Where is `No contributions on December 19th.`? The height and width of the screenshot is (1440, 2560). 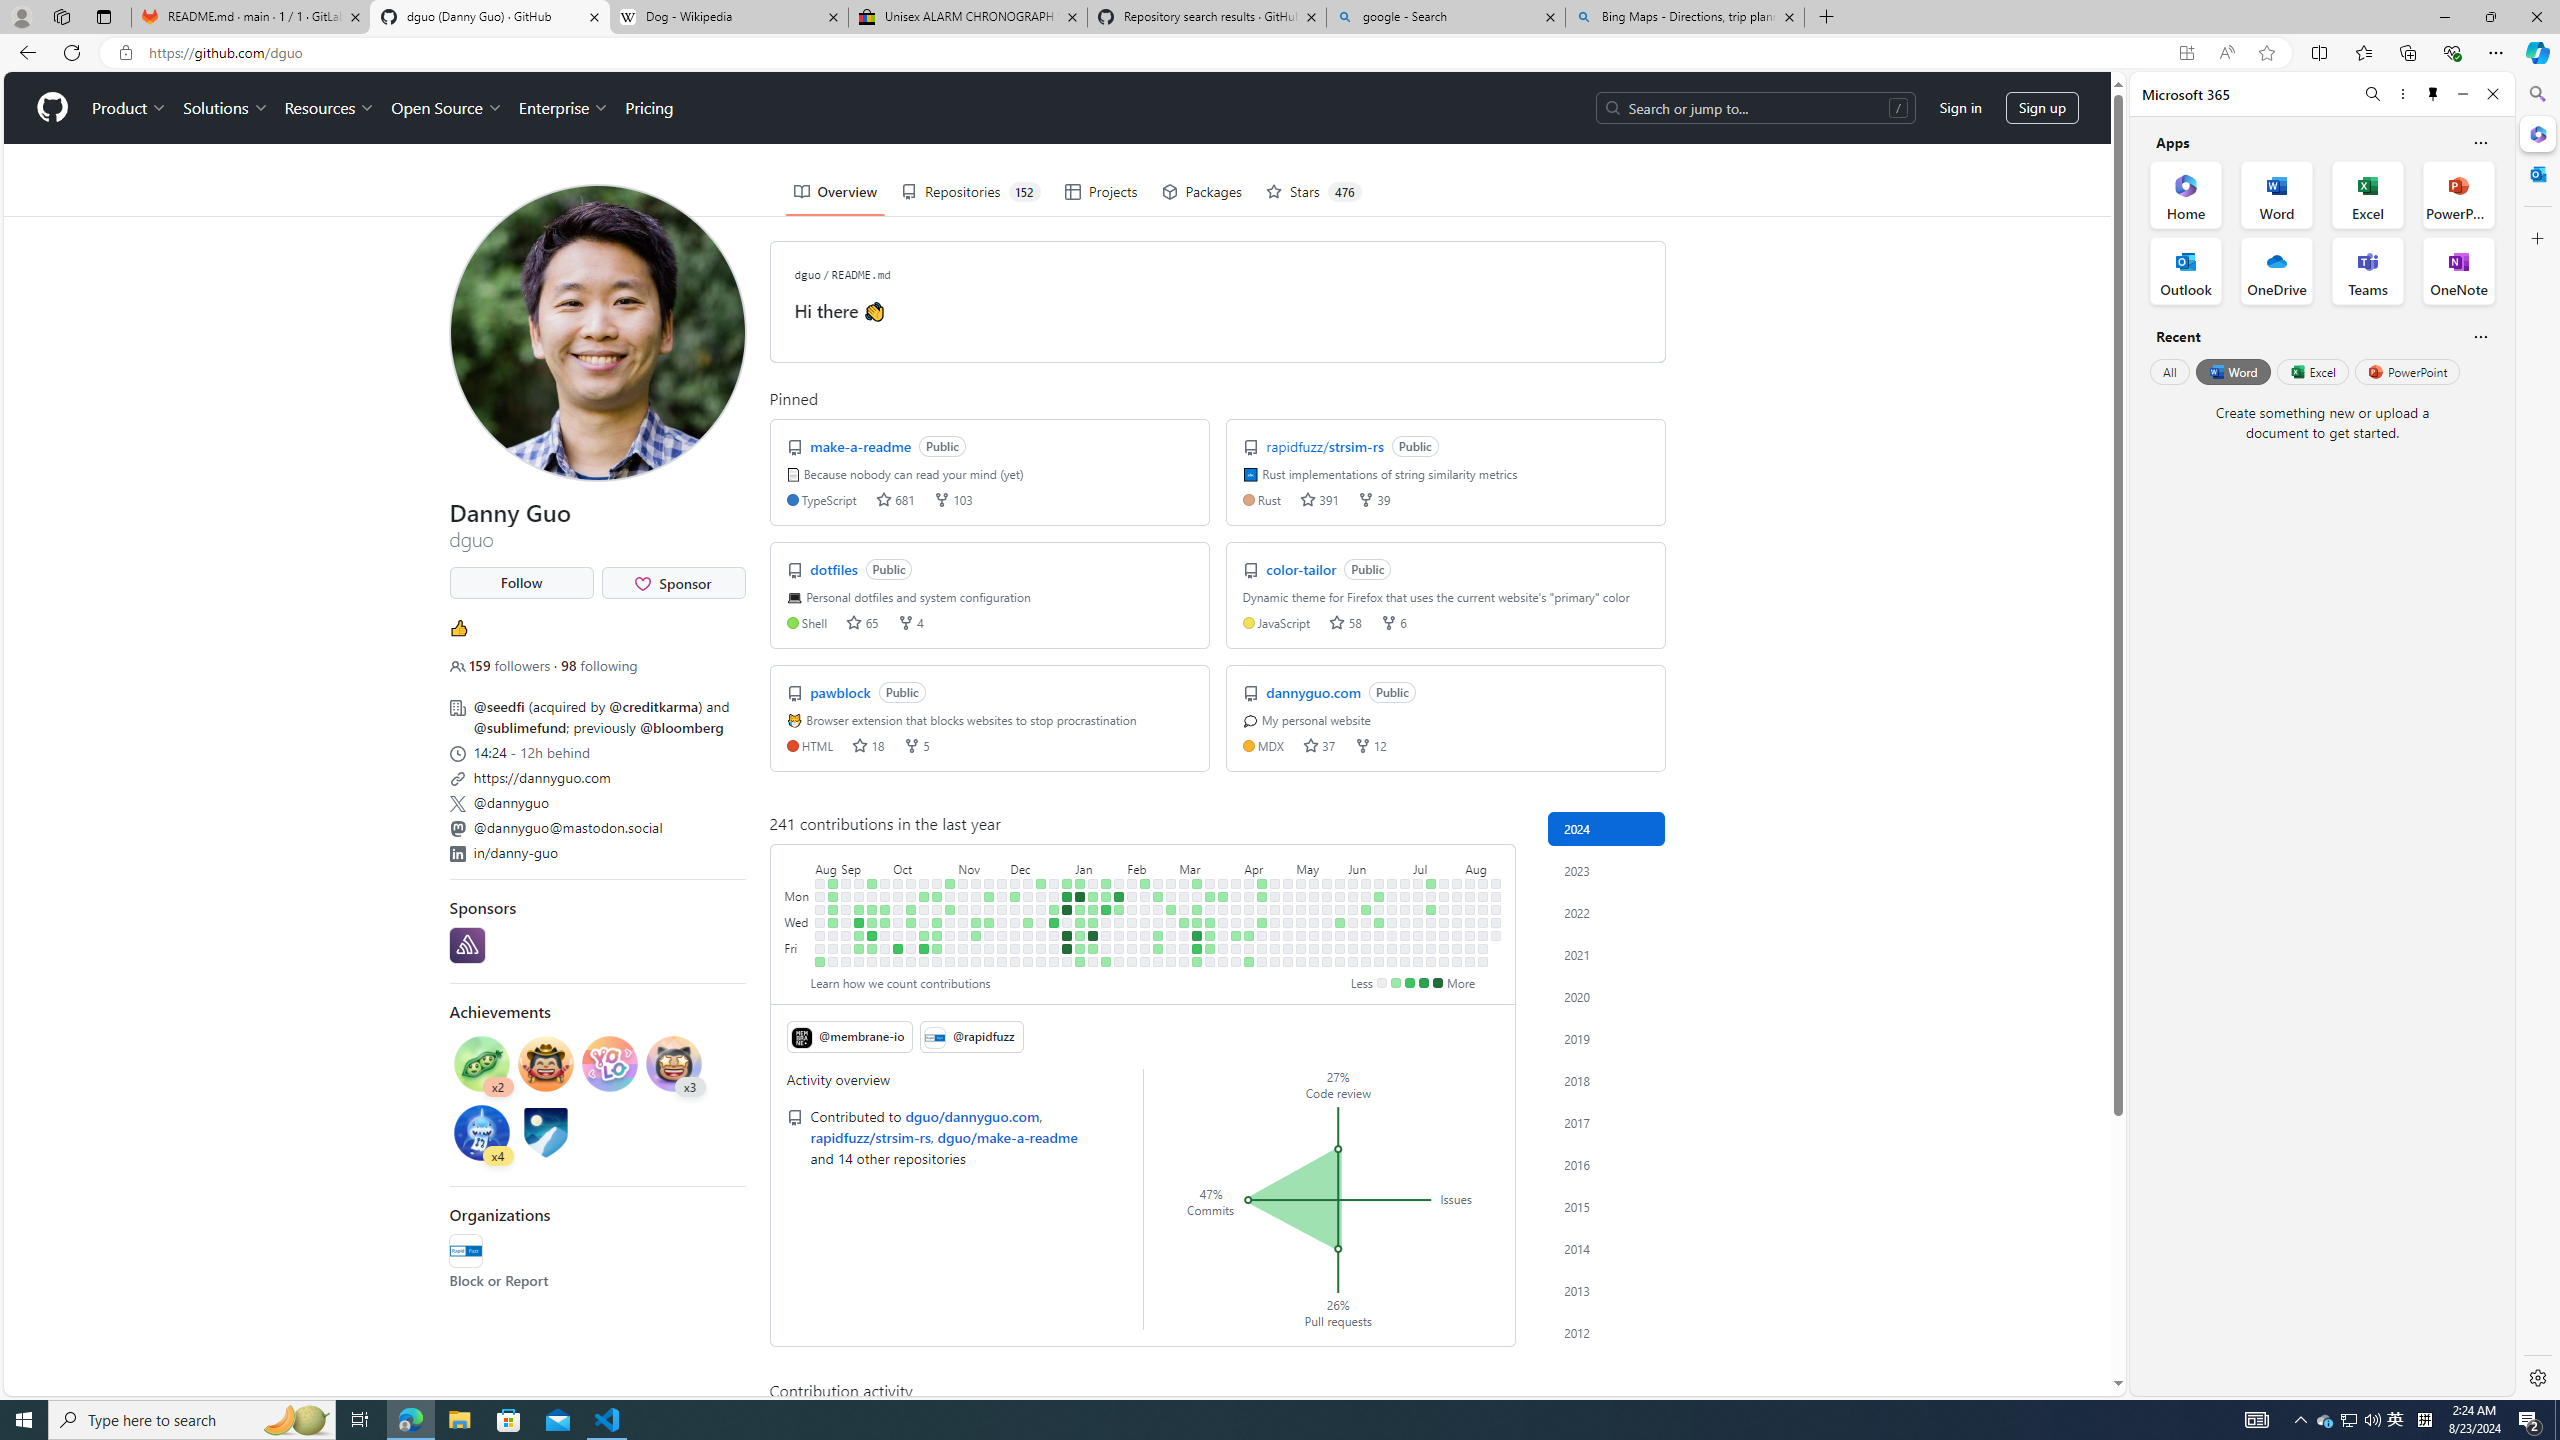 No contributions on December 19th. is located at coordinates (1042, 909).